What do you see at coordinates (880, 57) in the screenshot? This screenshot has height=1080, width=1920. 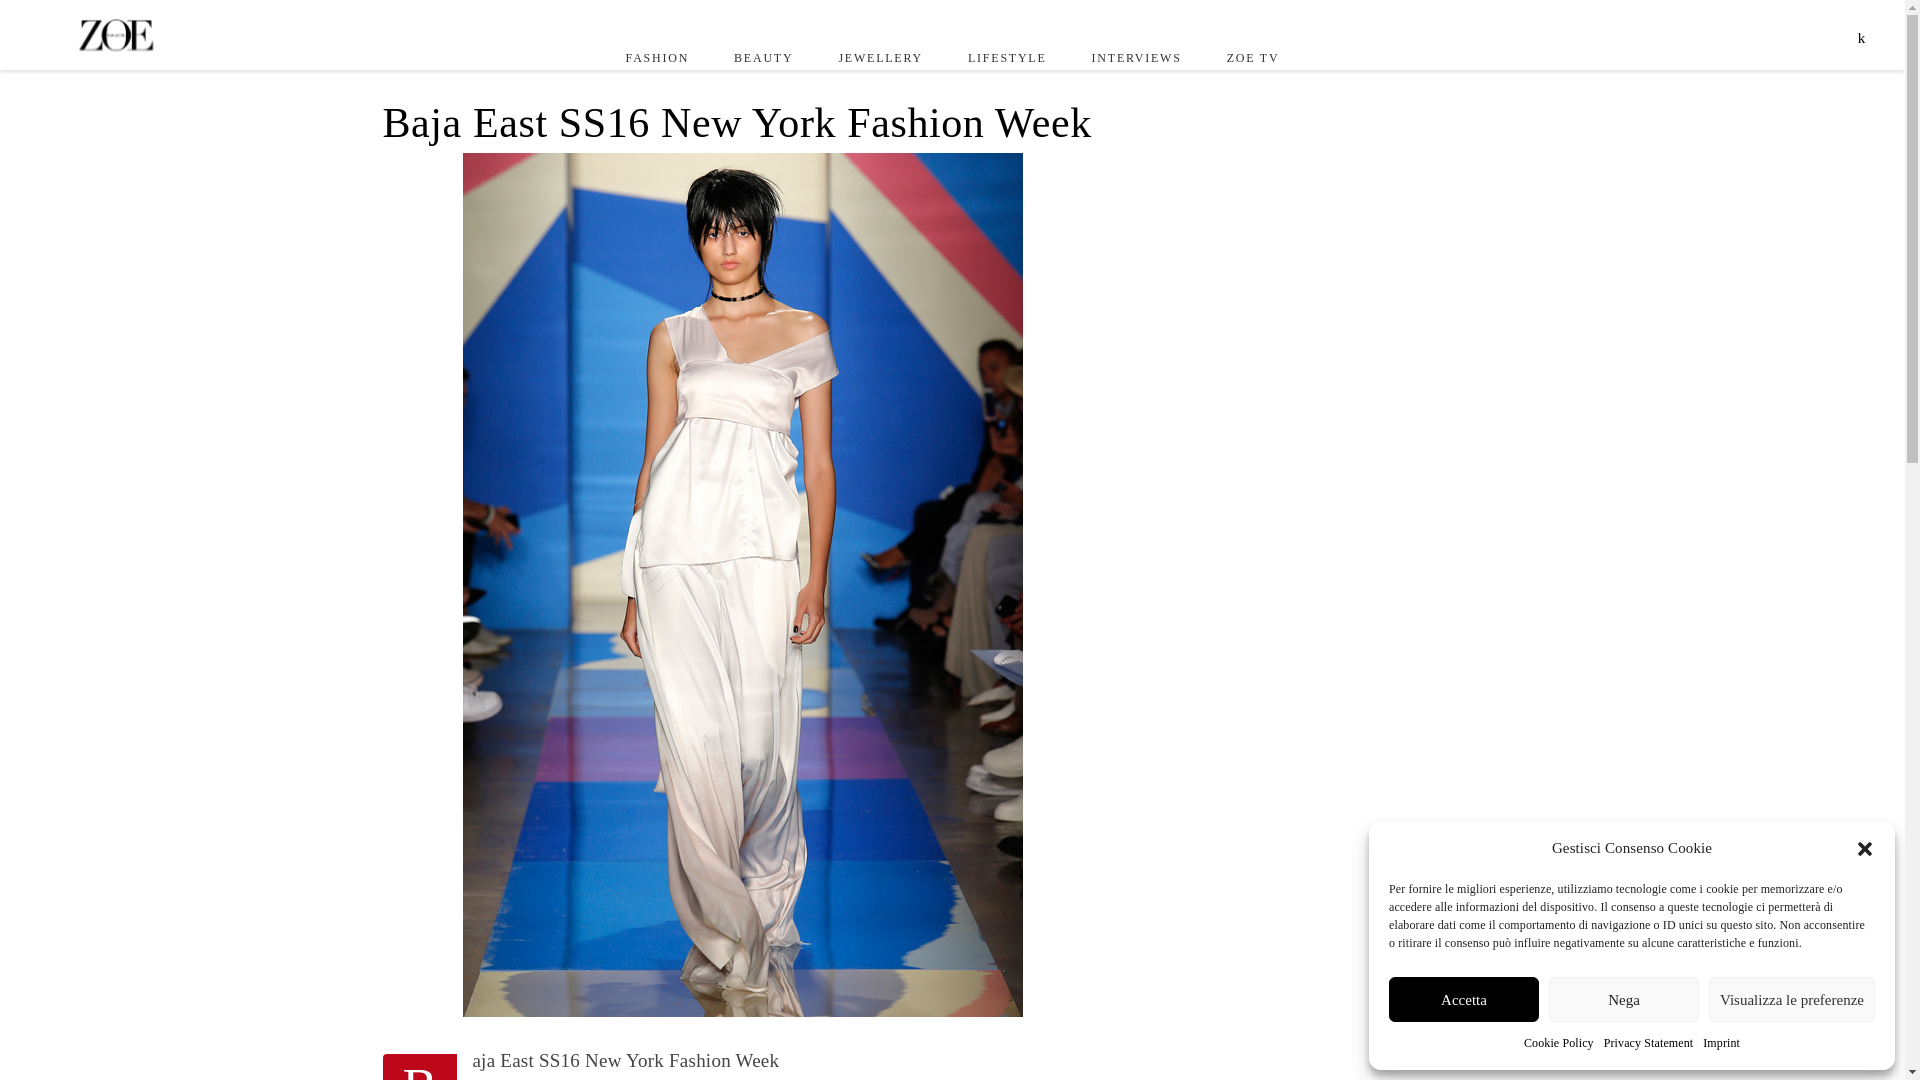 I see `JEWELLERY` at bounding box center [880, 57].